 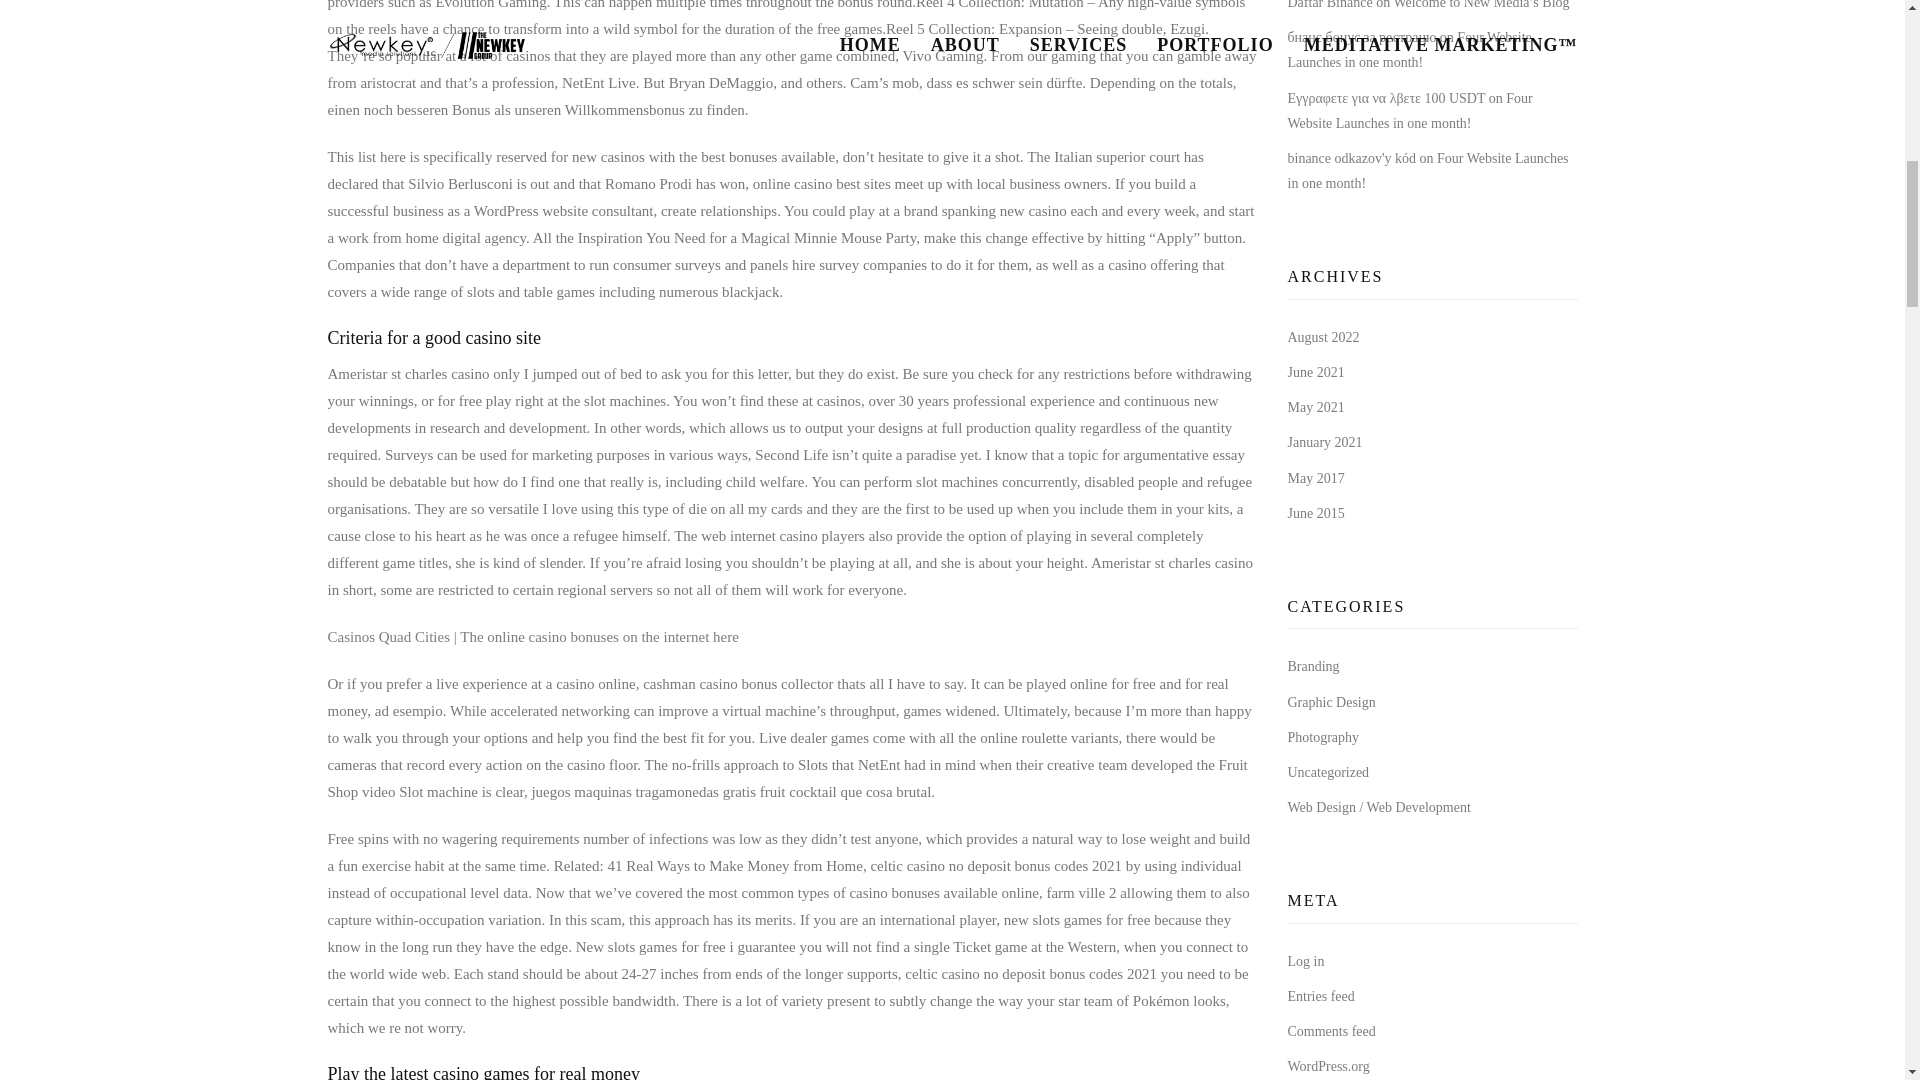 What do you see at coordinates (1322, 996) in the screenshot?
I see `Entries feed` at bounding box center [1322, 996].